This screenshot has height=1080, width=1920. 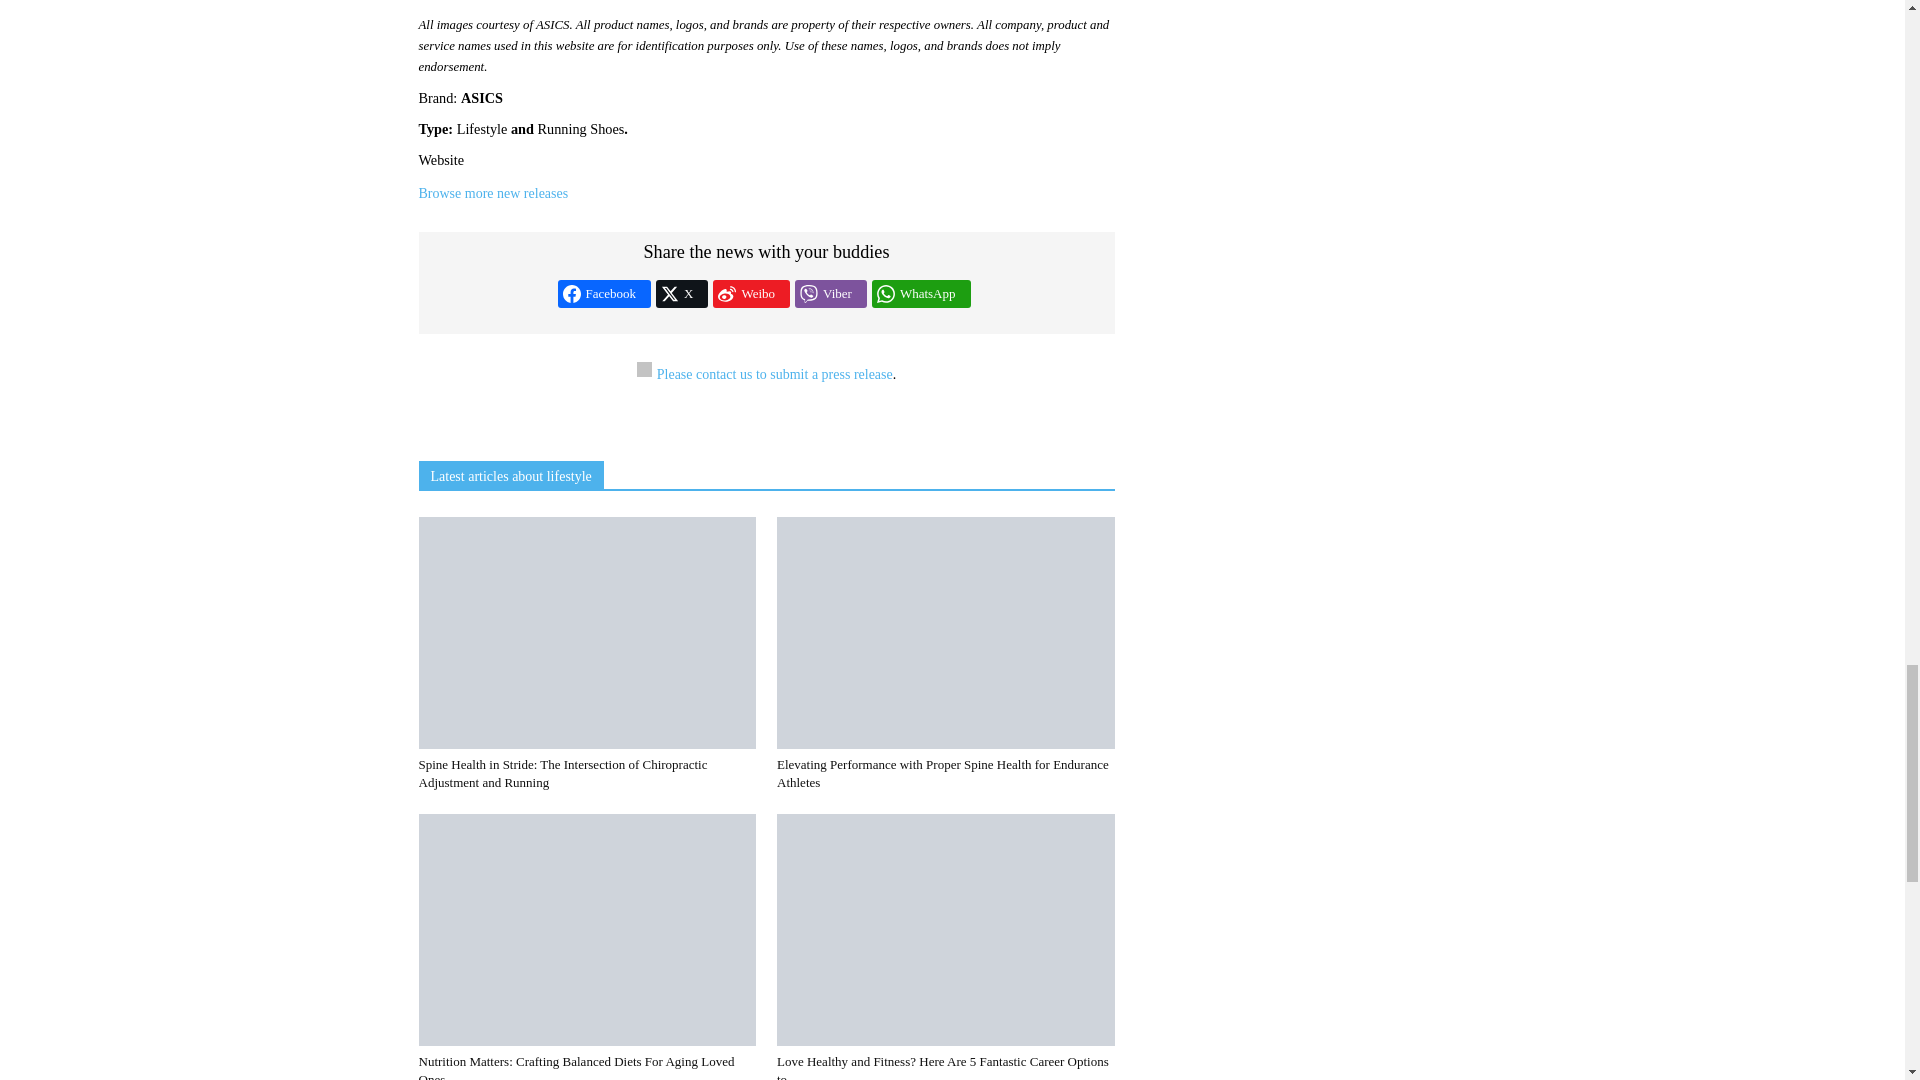 I want to click on Share on Weibo, so click(x=750, y=293).